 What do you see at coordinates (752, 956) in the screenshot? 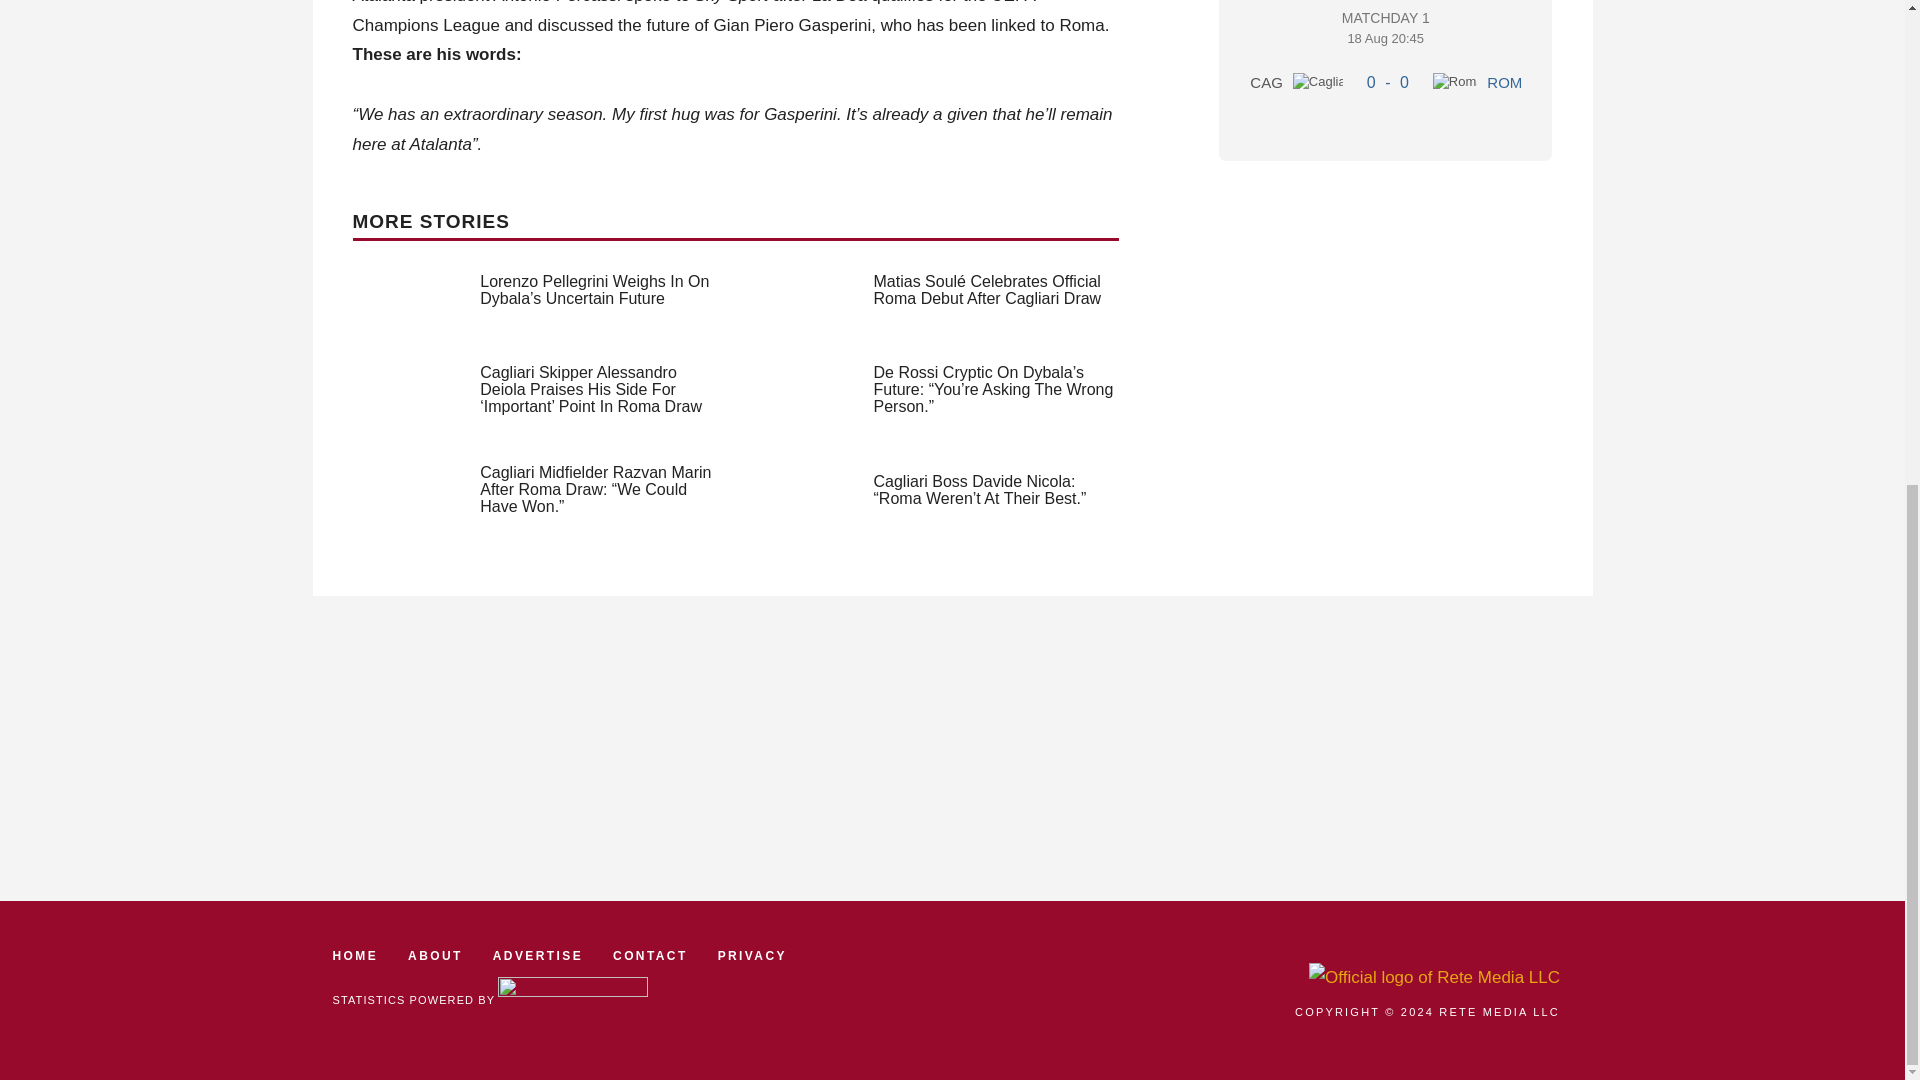
I see `ROM` at bounding box center [752, 956].